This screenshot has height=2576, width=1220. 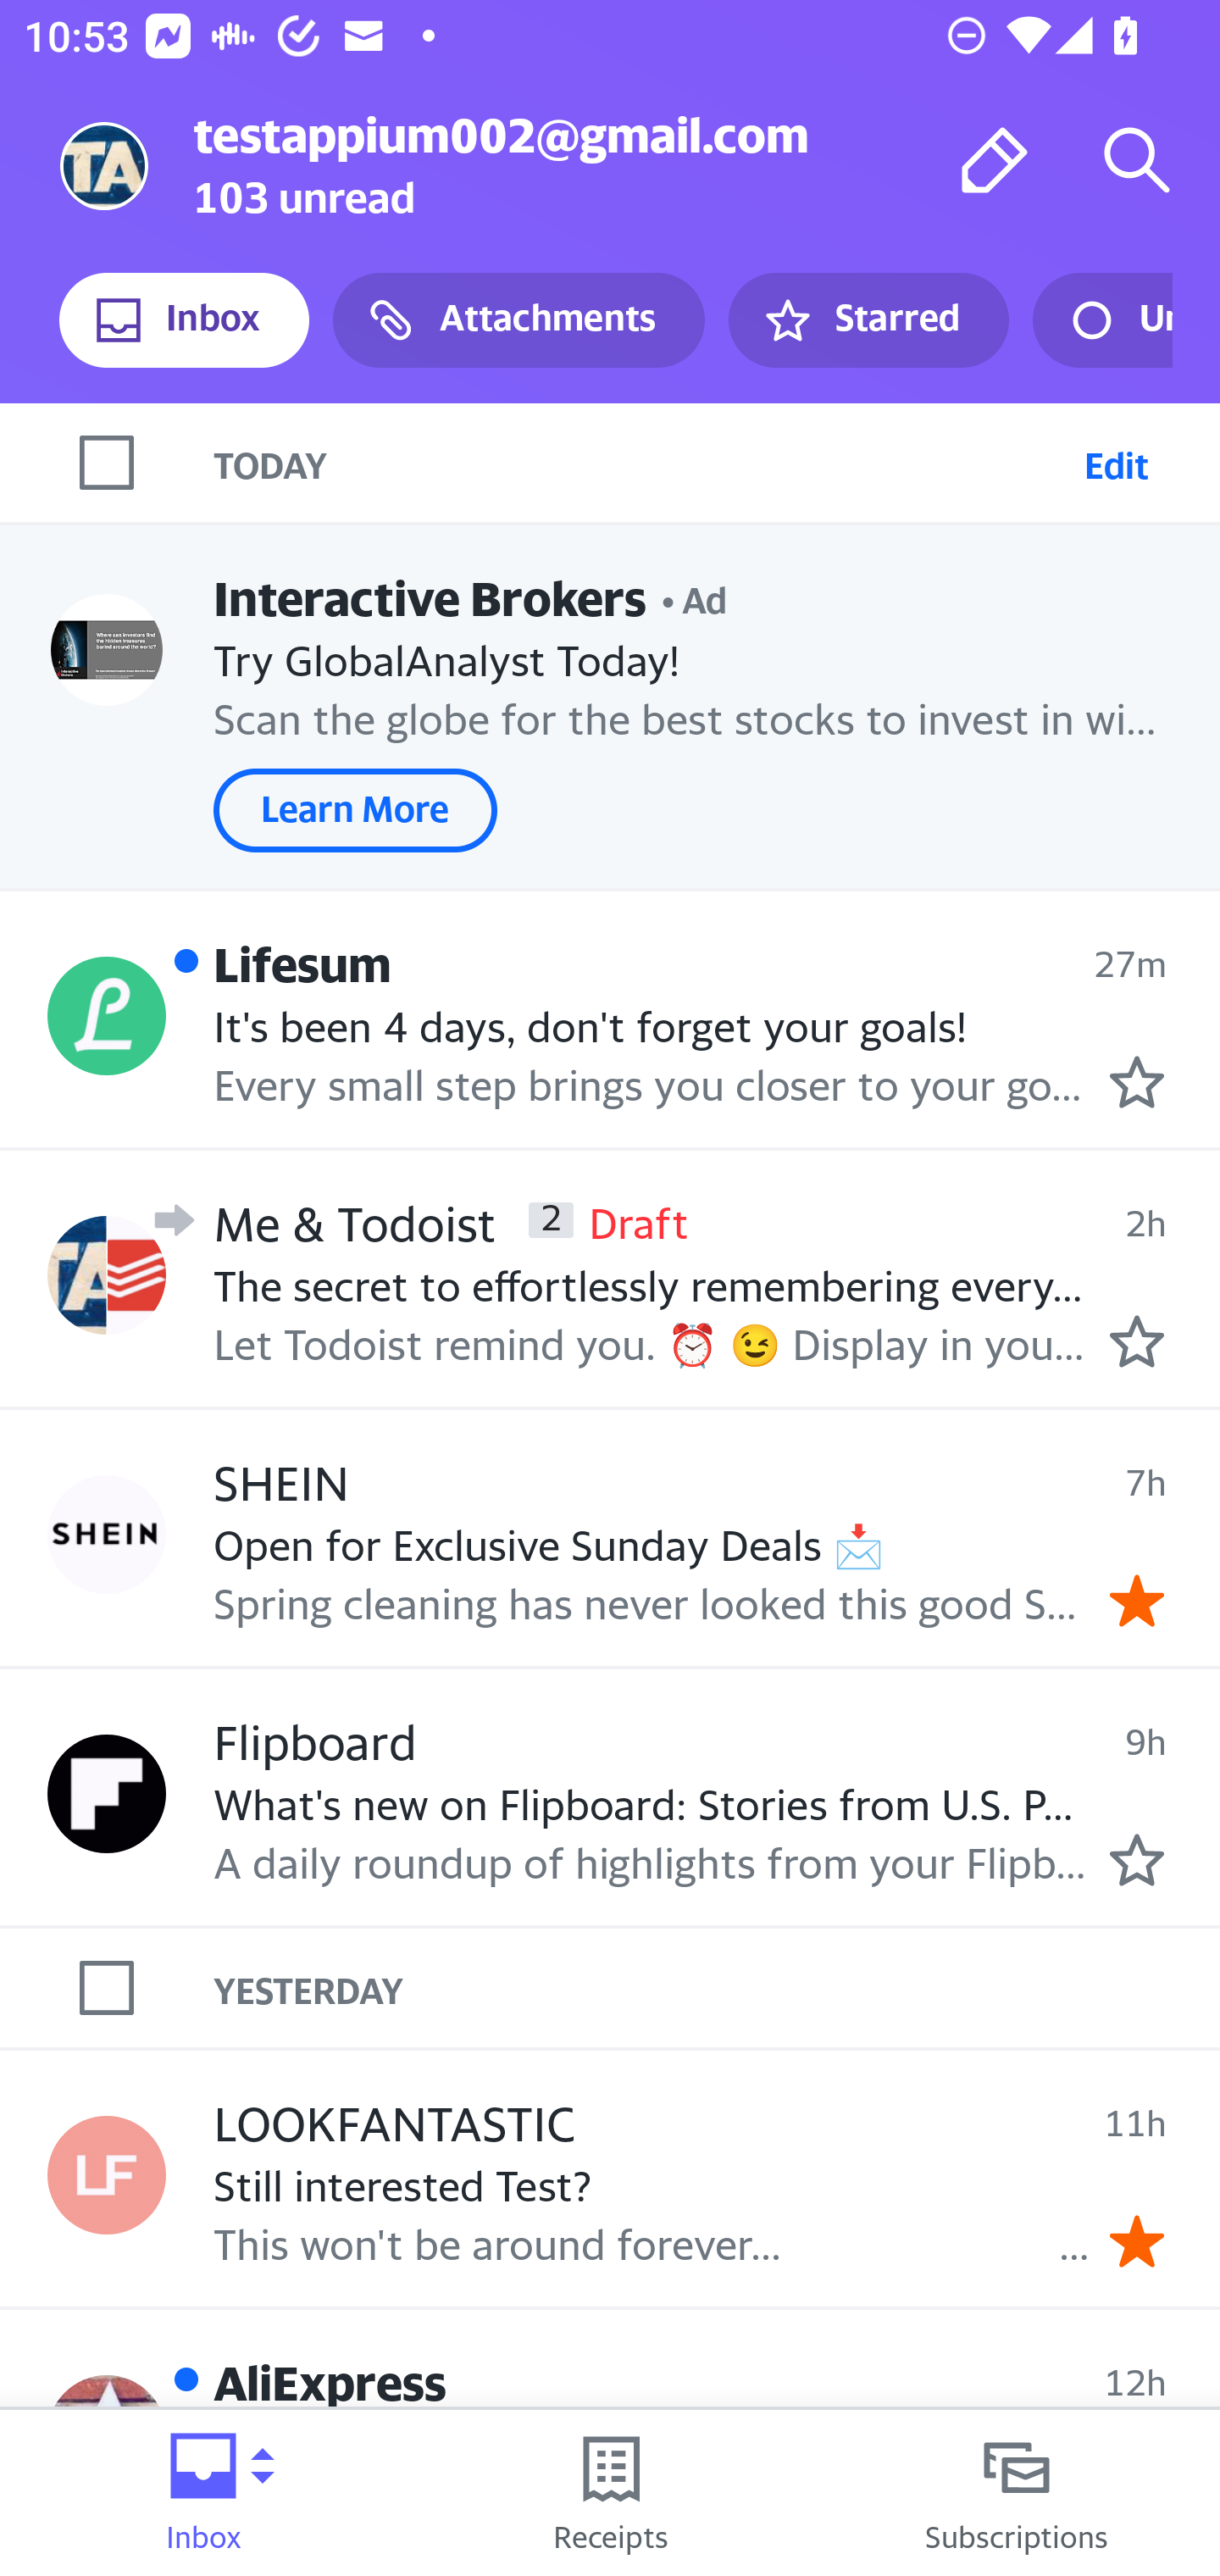 What do you see at coordinates (1137, 1341) in the screenshot?
I see `Mark as starred.` at bounding box center [1137, 1341].